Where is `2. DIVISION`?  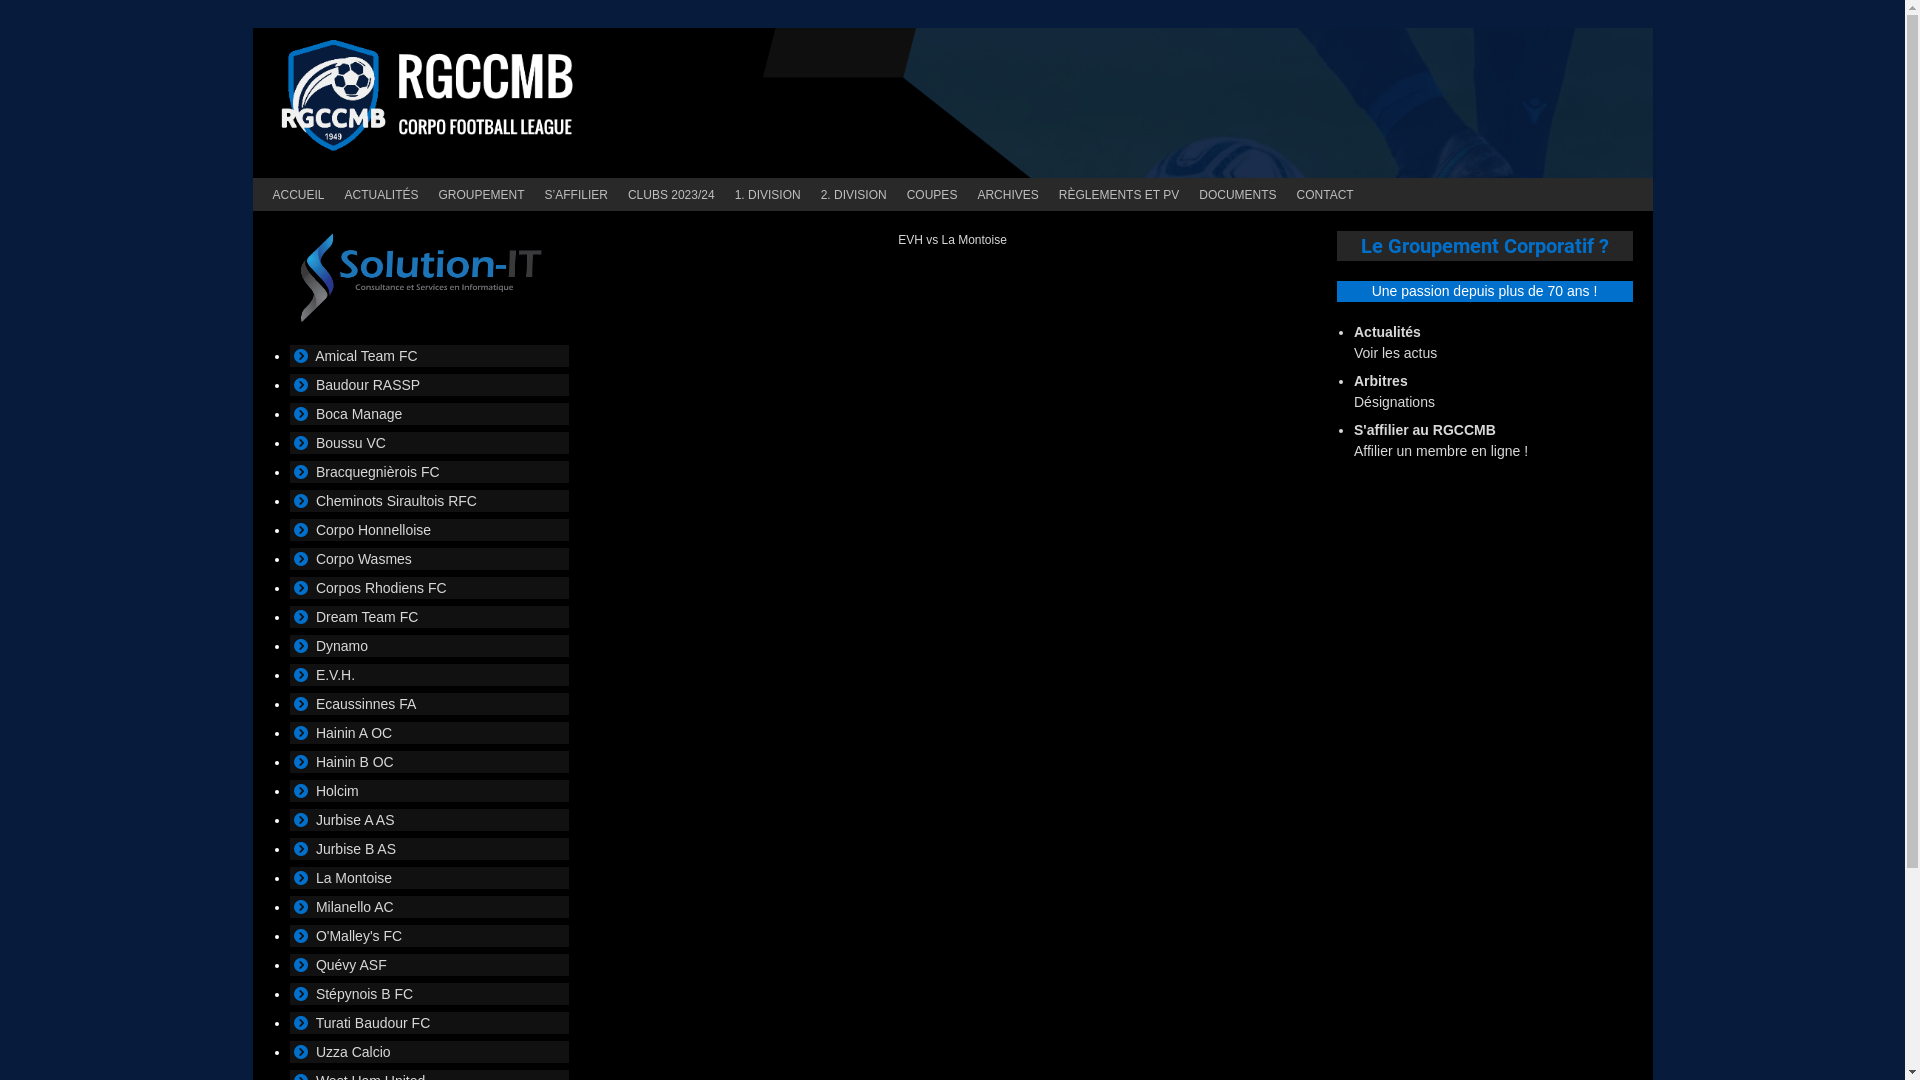
2. DIVISION is located at coordinates (854, 194).